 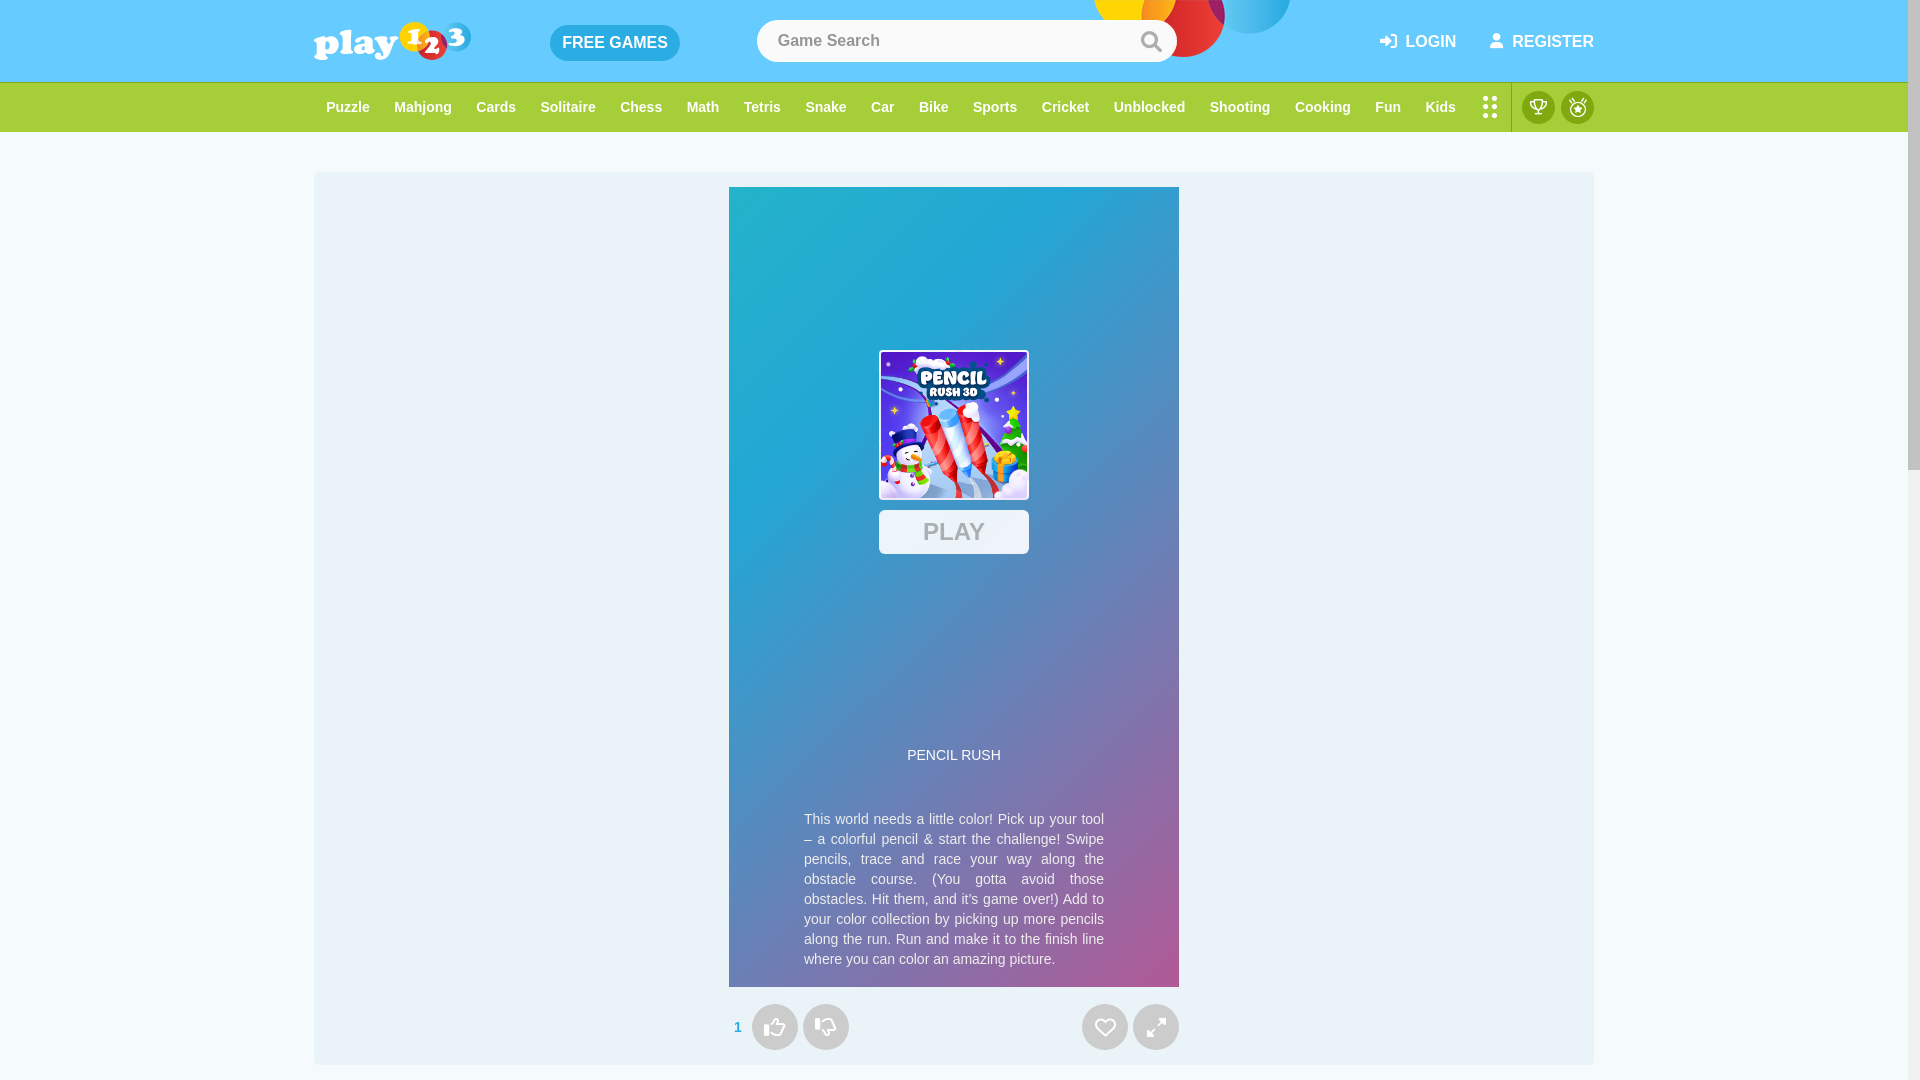 What do you see at coordinates (934, 107) in the screenshot?
I see `Bike` at bounding box center [934, 107].